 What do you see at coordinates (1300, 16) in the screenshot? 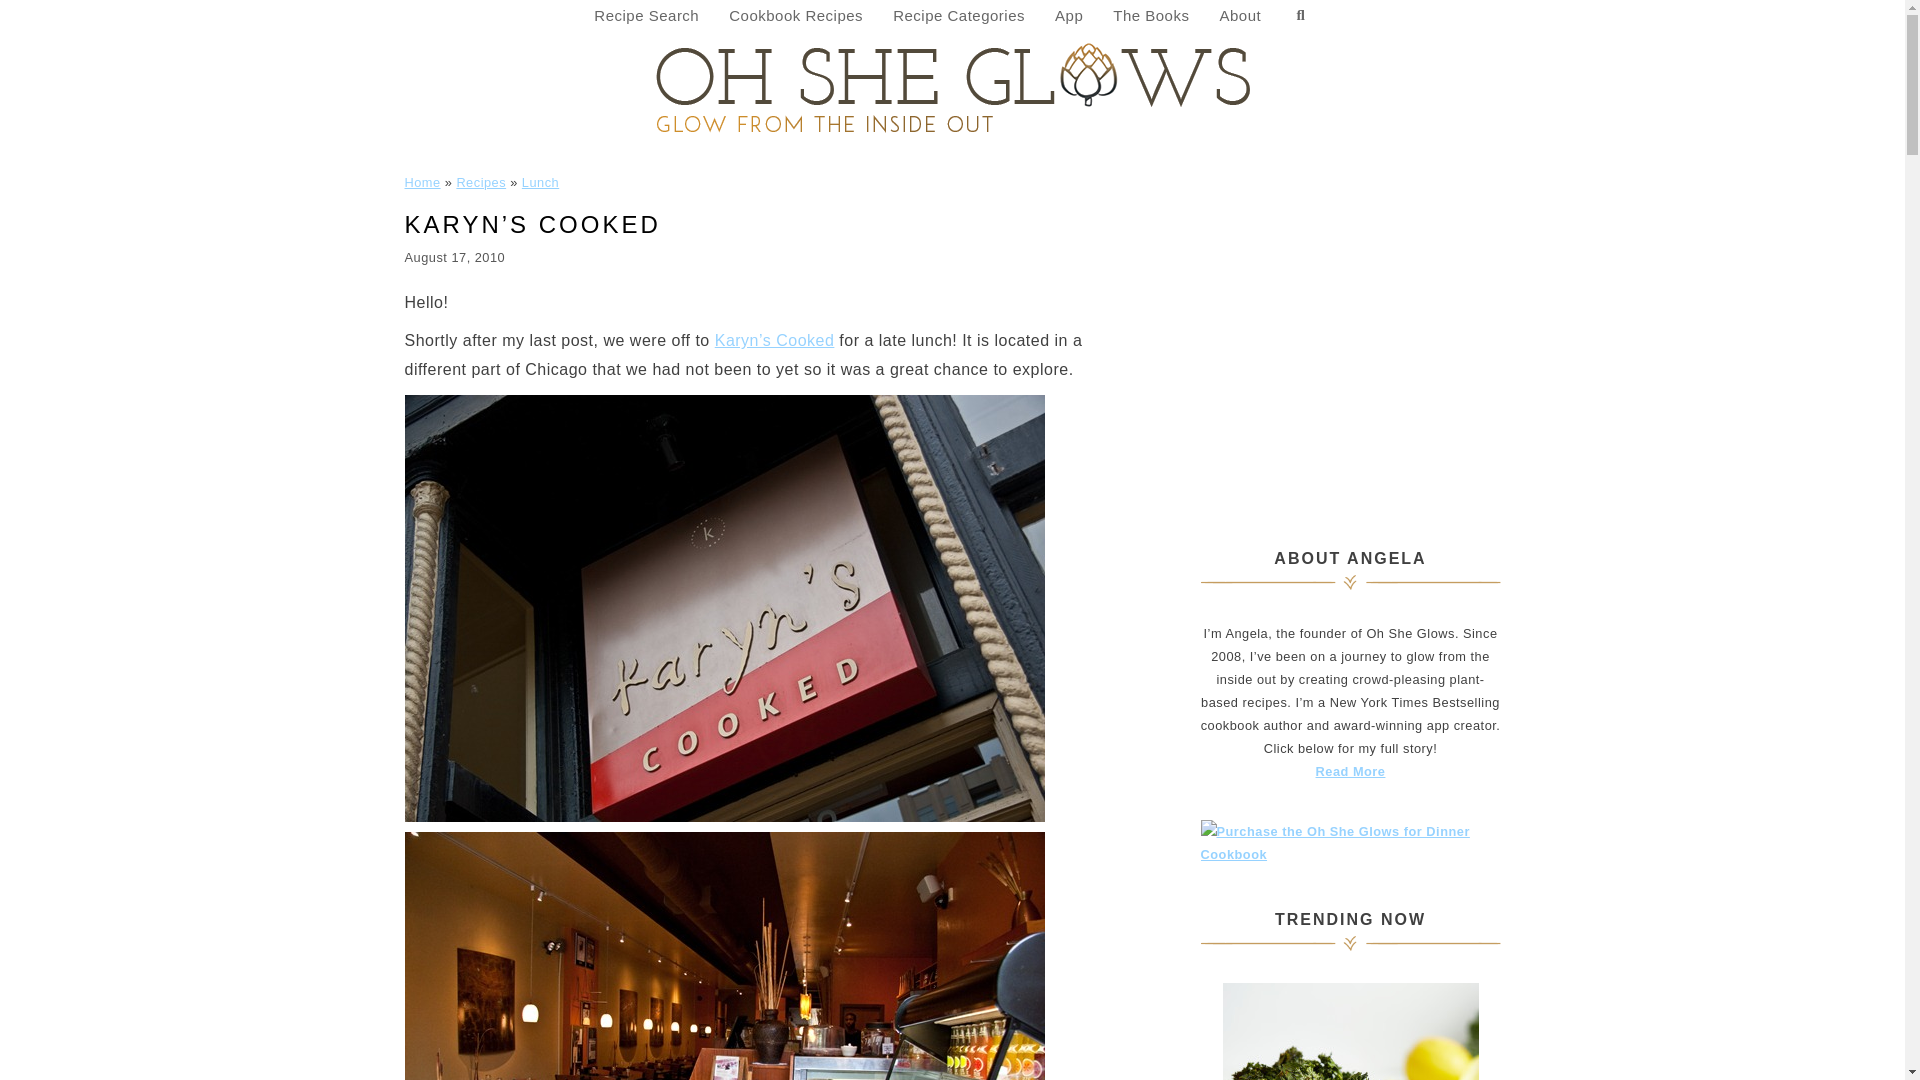
I see `Search` at bounding box center [1300, 16].